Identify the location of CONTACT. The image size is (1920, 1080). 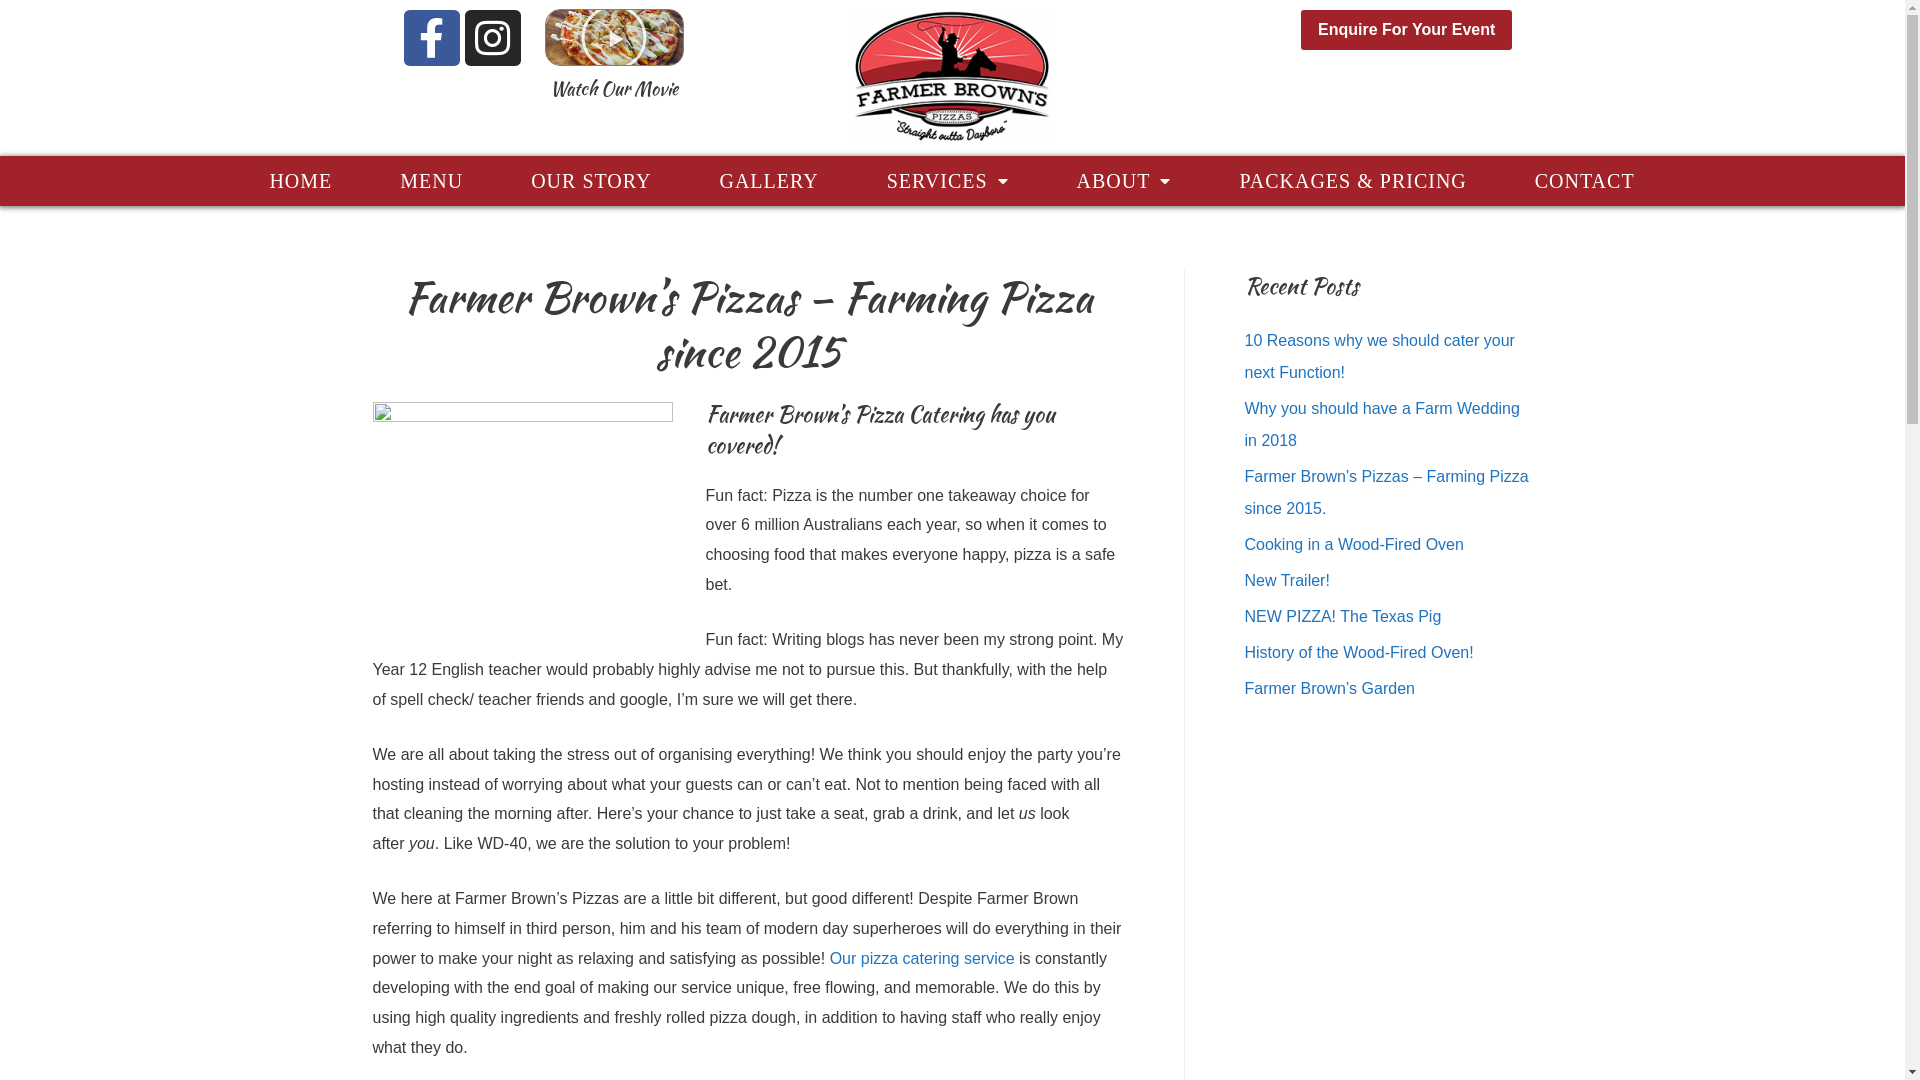
(1585, 180).